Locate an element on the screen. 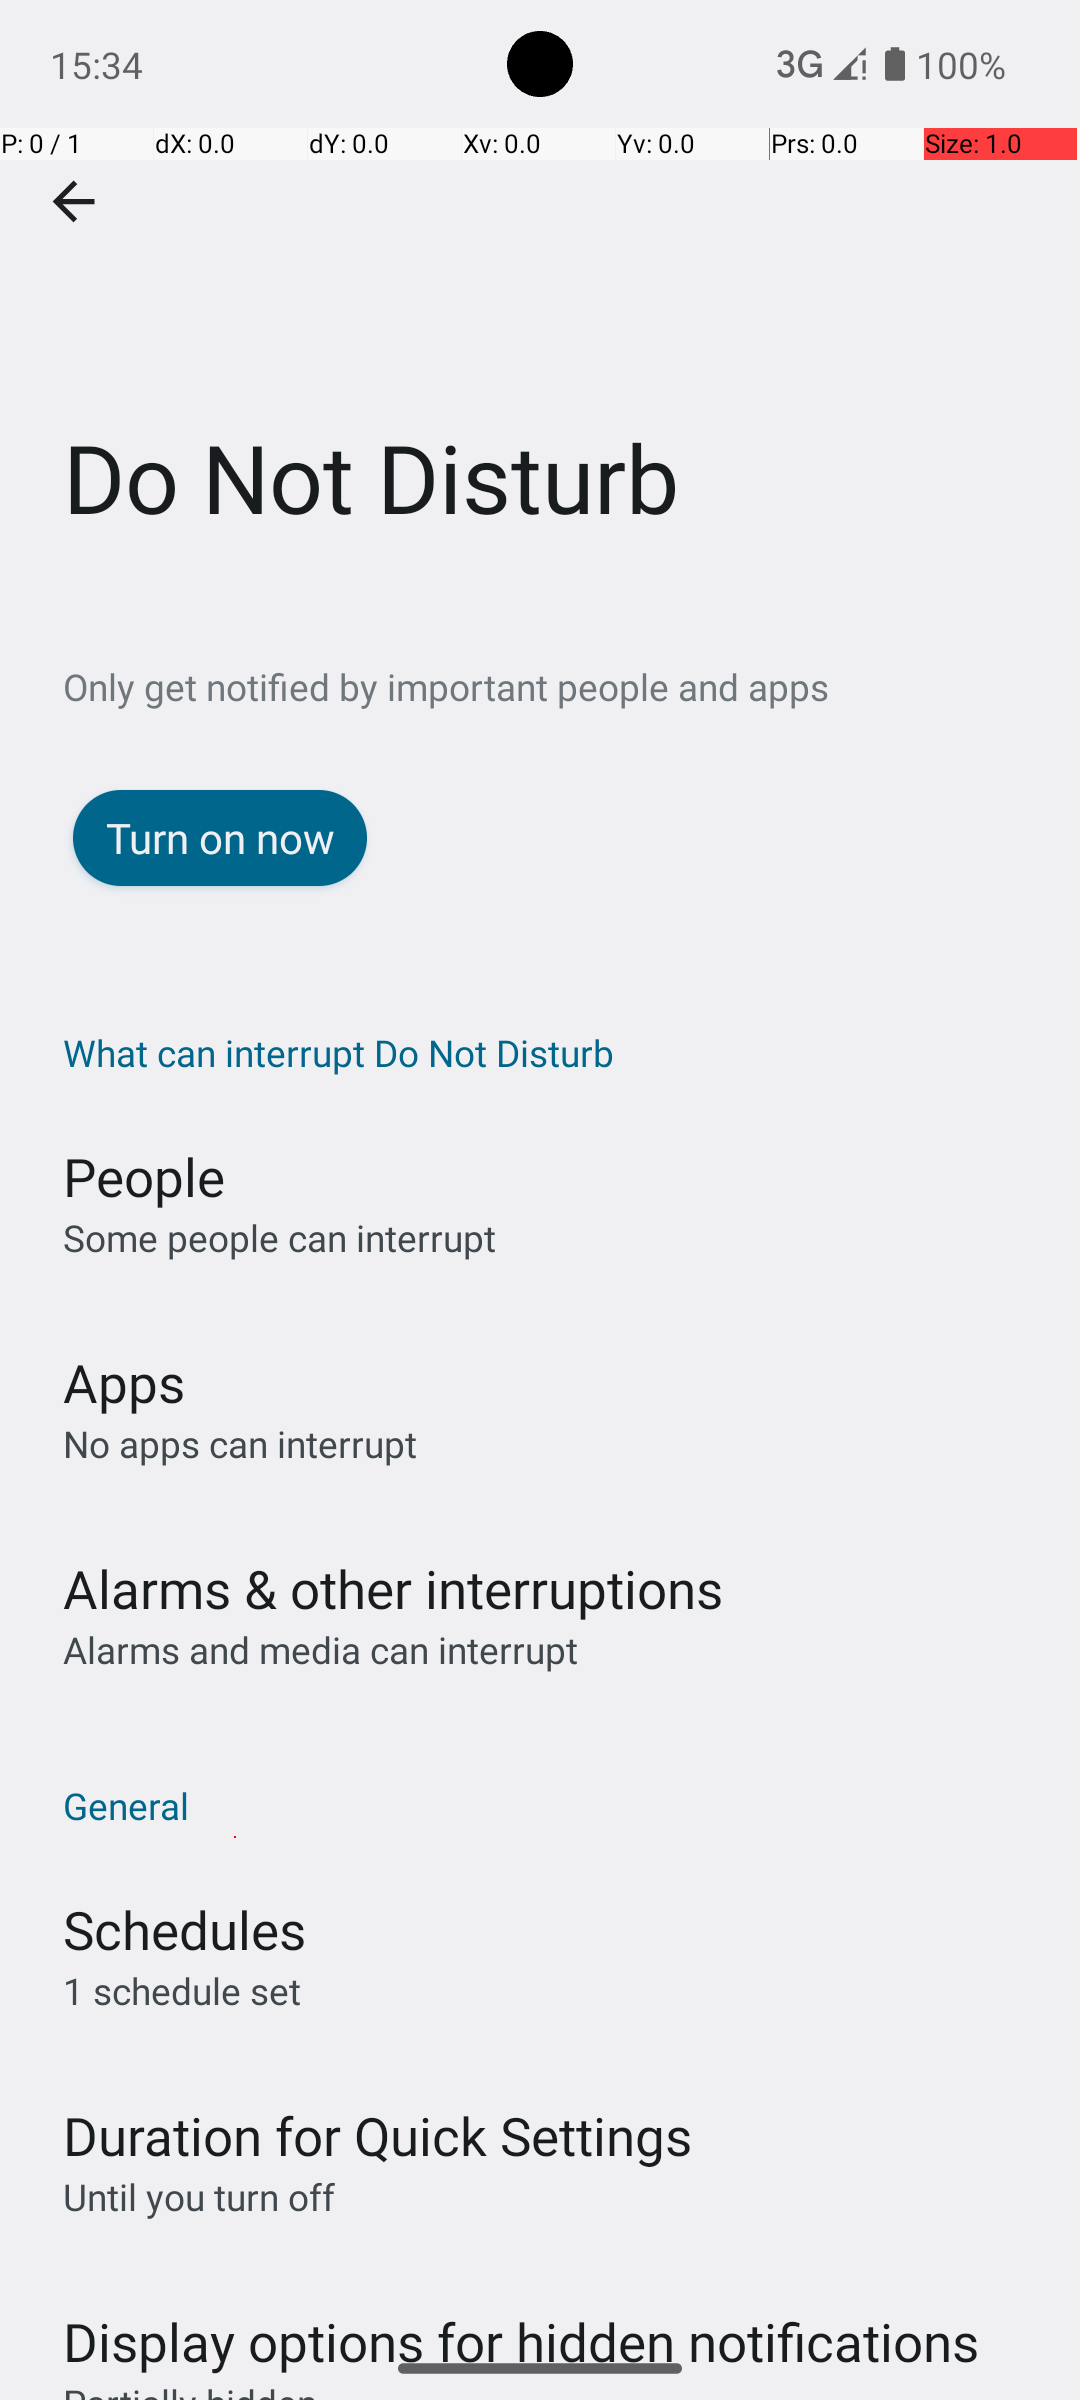 The height and width of the screenshot is (2400, 1080). 1 schedule set is located at coordinates (182, 1990).